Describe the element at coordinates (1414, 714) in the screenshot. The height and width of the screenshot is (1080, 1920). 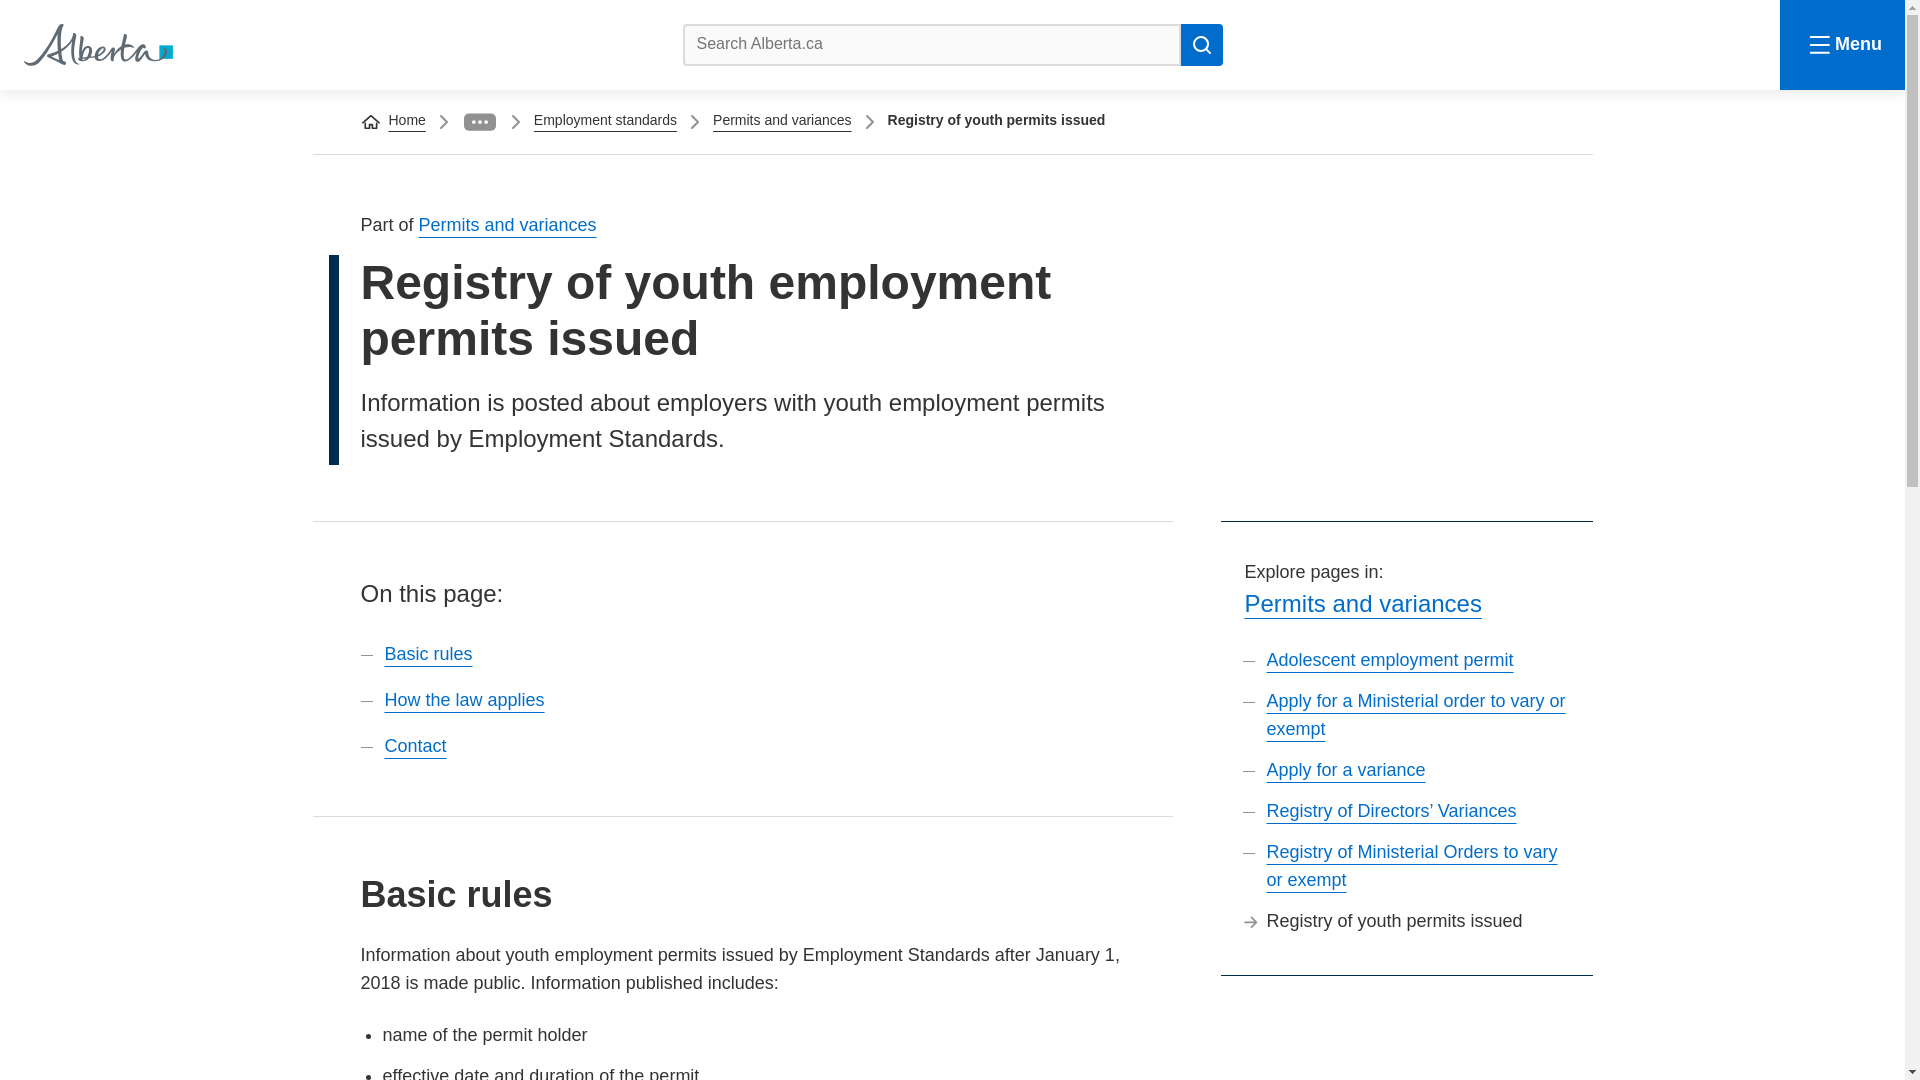
I see `Apply for a Ministerial order to vary or exempt` at that location.